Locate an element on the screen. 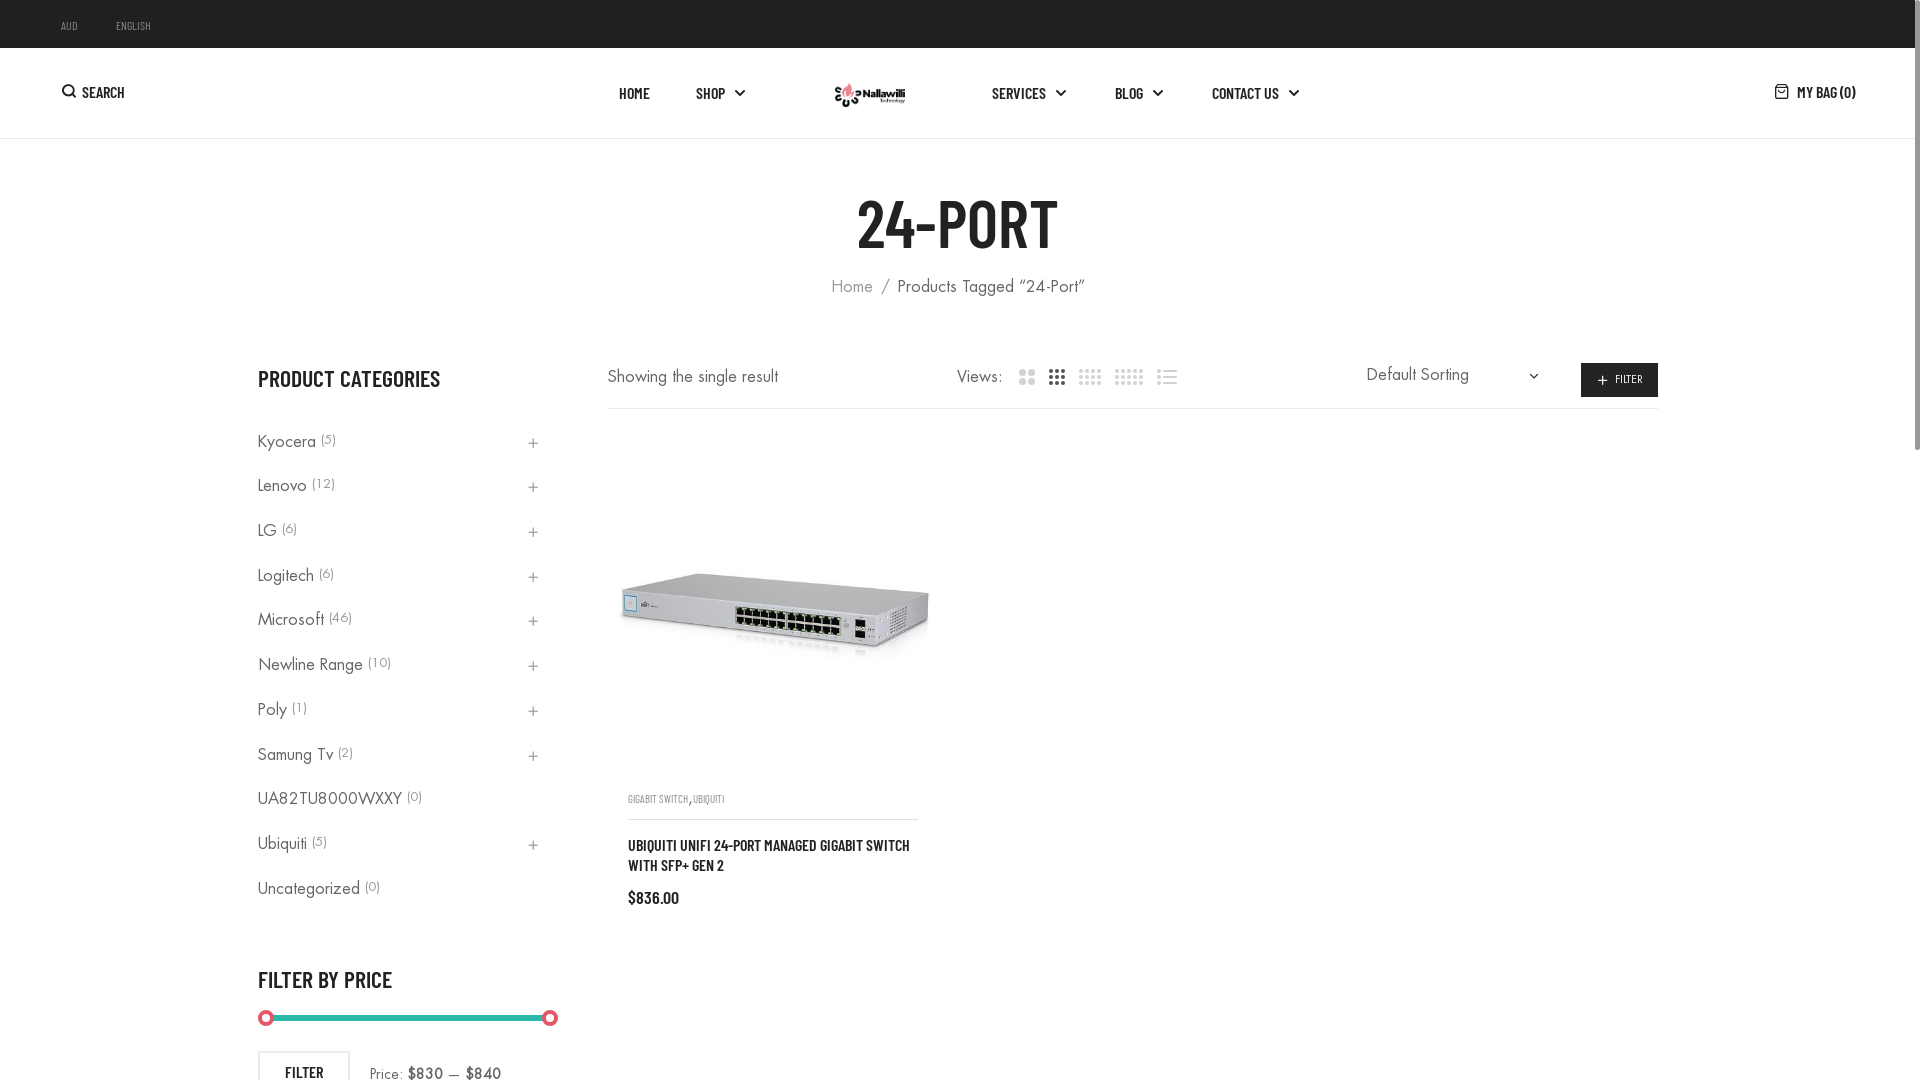 This screenshot has height=1080, width=1920. HOME is located at coordinates (634, 93).